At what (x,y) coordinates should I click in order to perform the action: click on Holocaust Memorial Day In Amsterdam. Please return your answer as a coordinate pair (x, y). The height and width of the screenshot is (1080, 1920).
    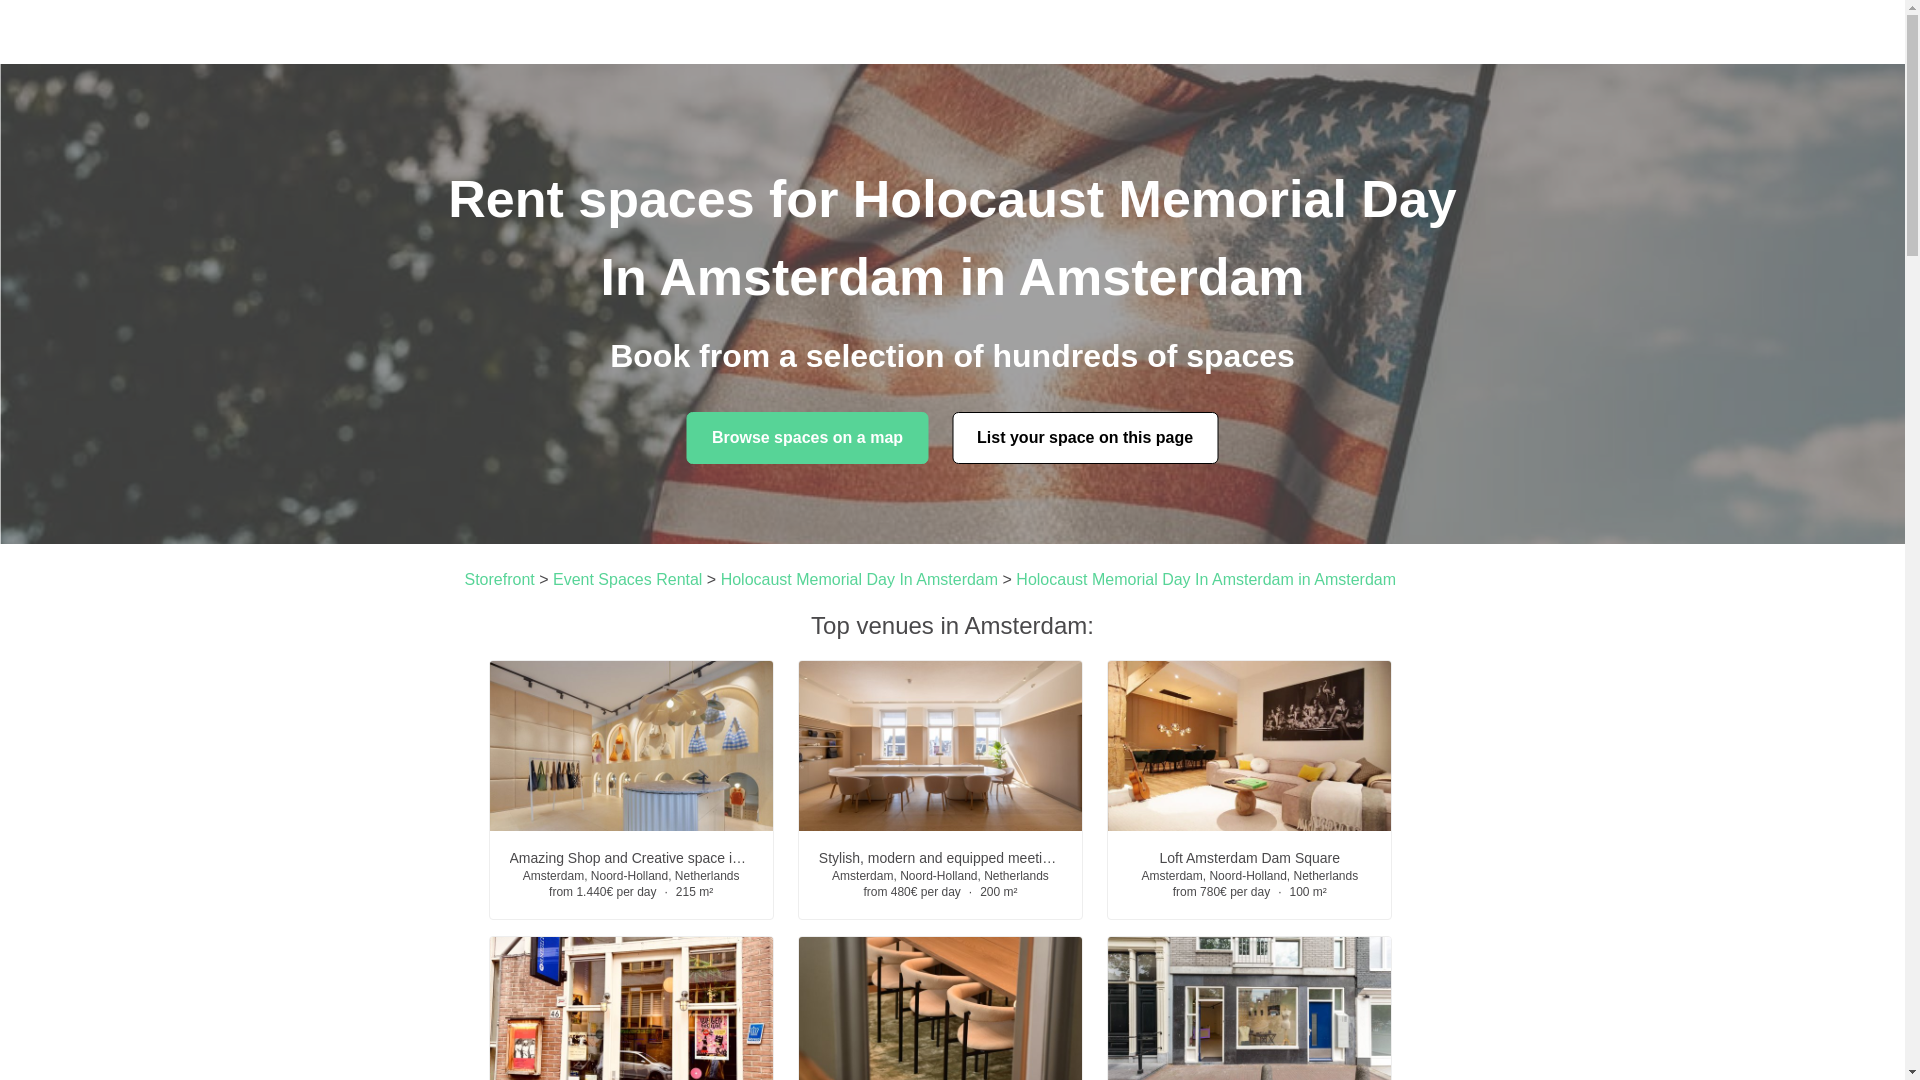
    Looking at the image, I should click on (860, 579).